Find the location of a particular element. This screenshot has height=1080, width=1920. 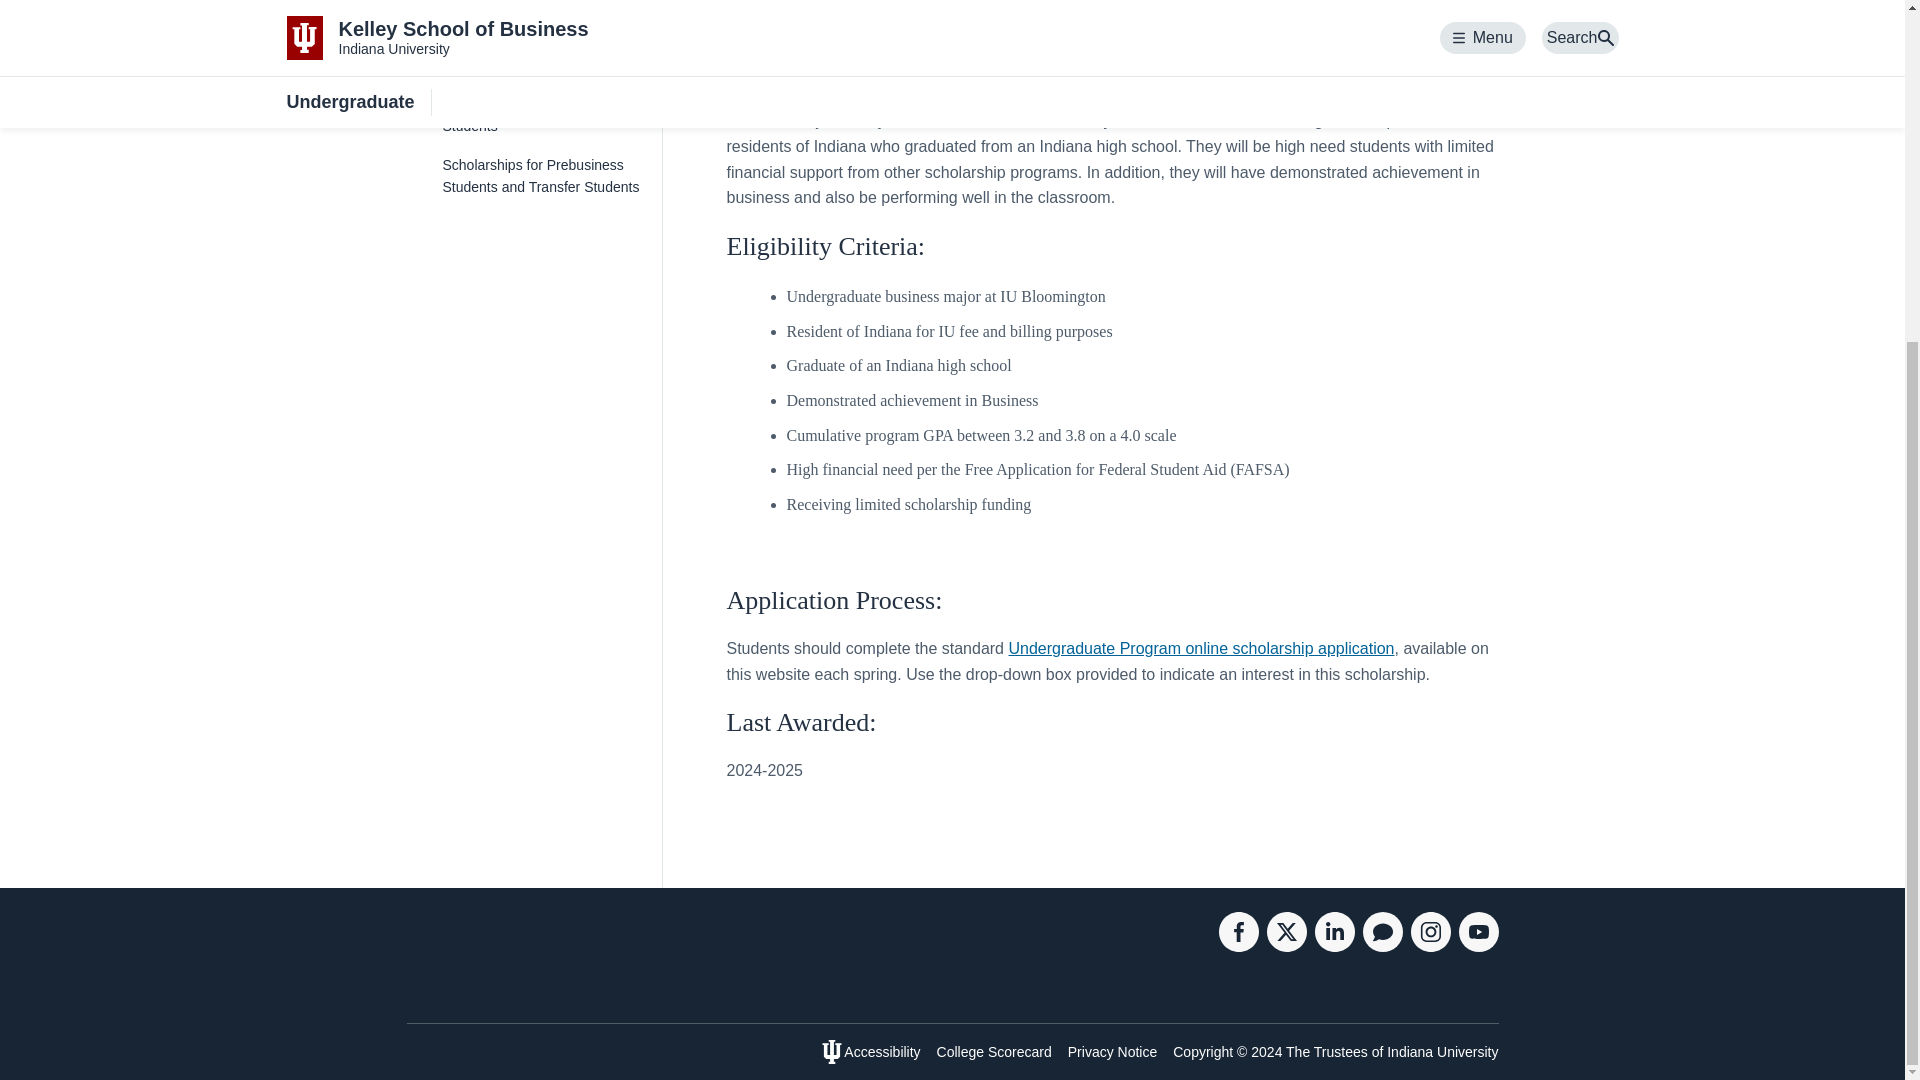

Additional Financial Resources is located at coordinates (543, 66).